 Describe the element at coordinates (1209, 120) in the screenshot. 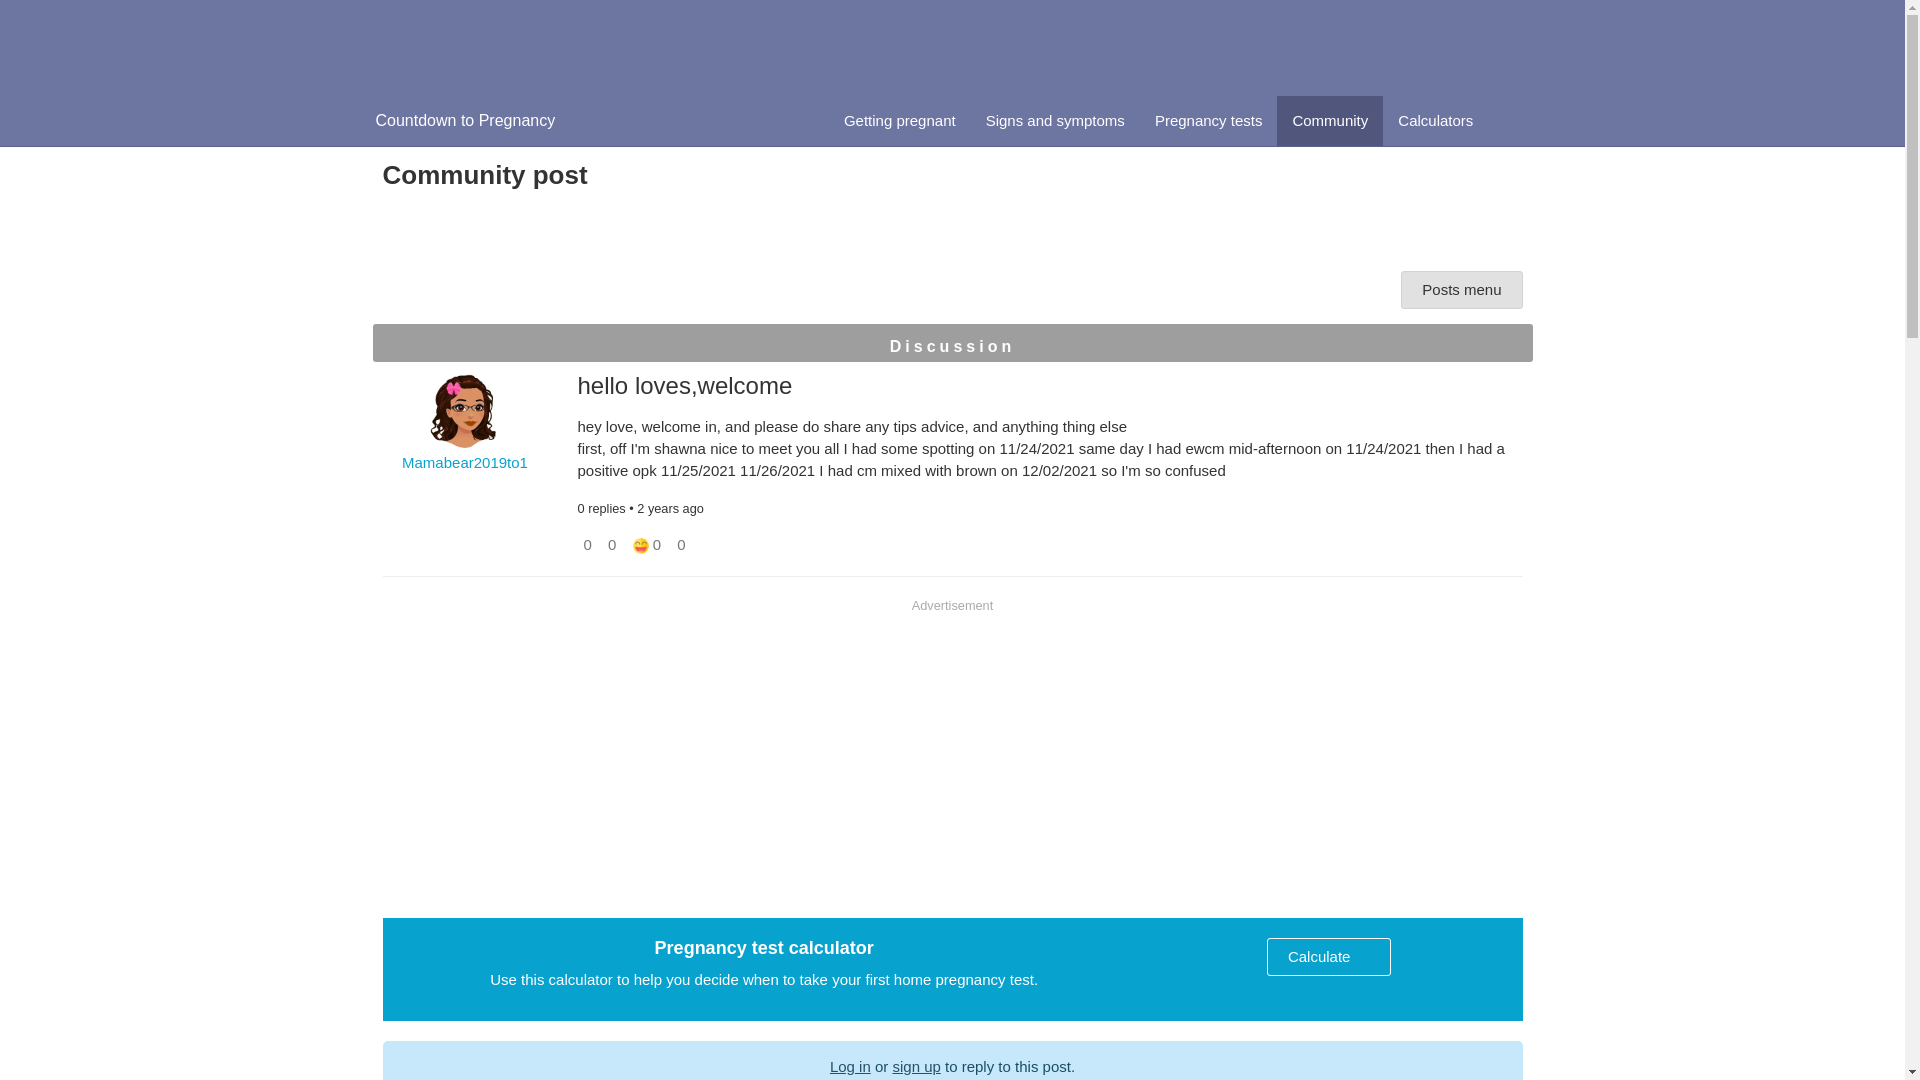

I see `Pregnancy tests` at that location.